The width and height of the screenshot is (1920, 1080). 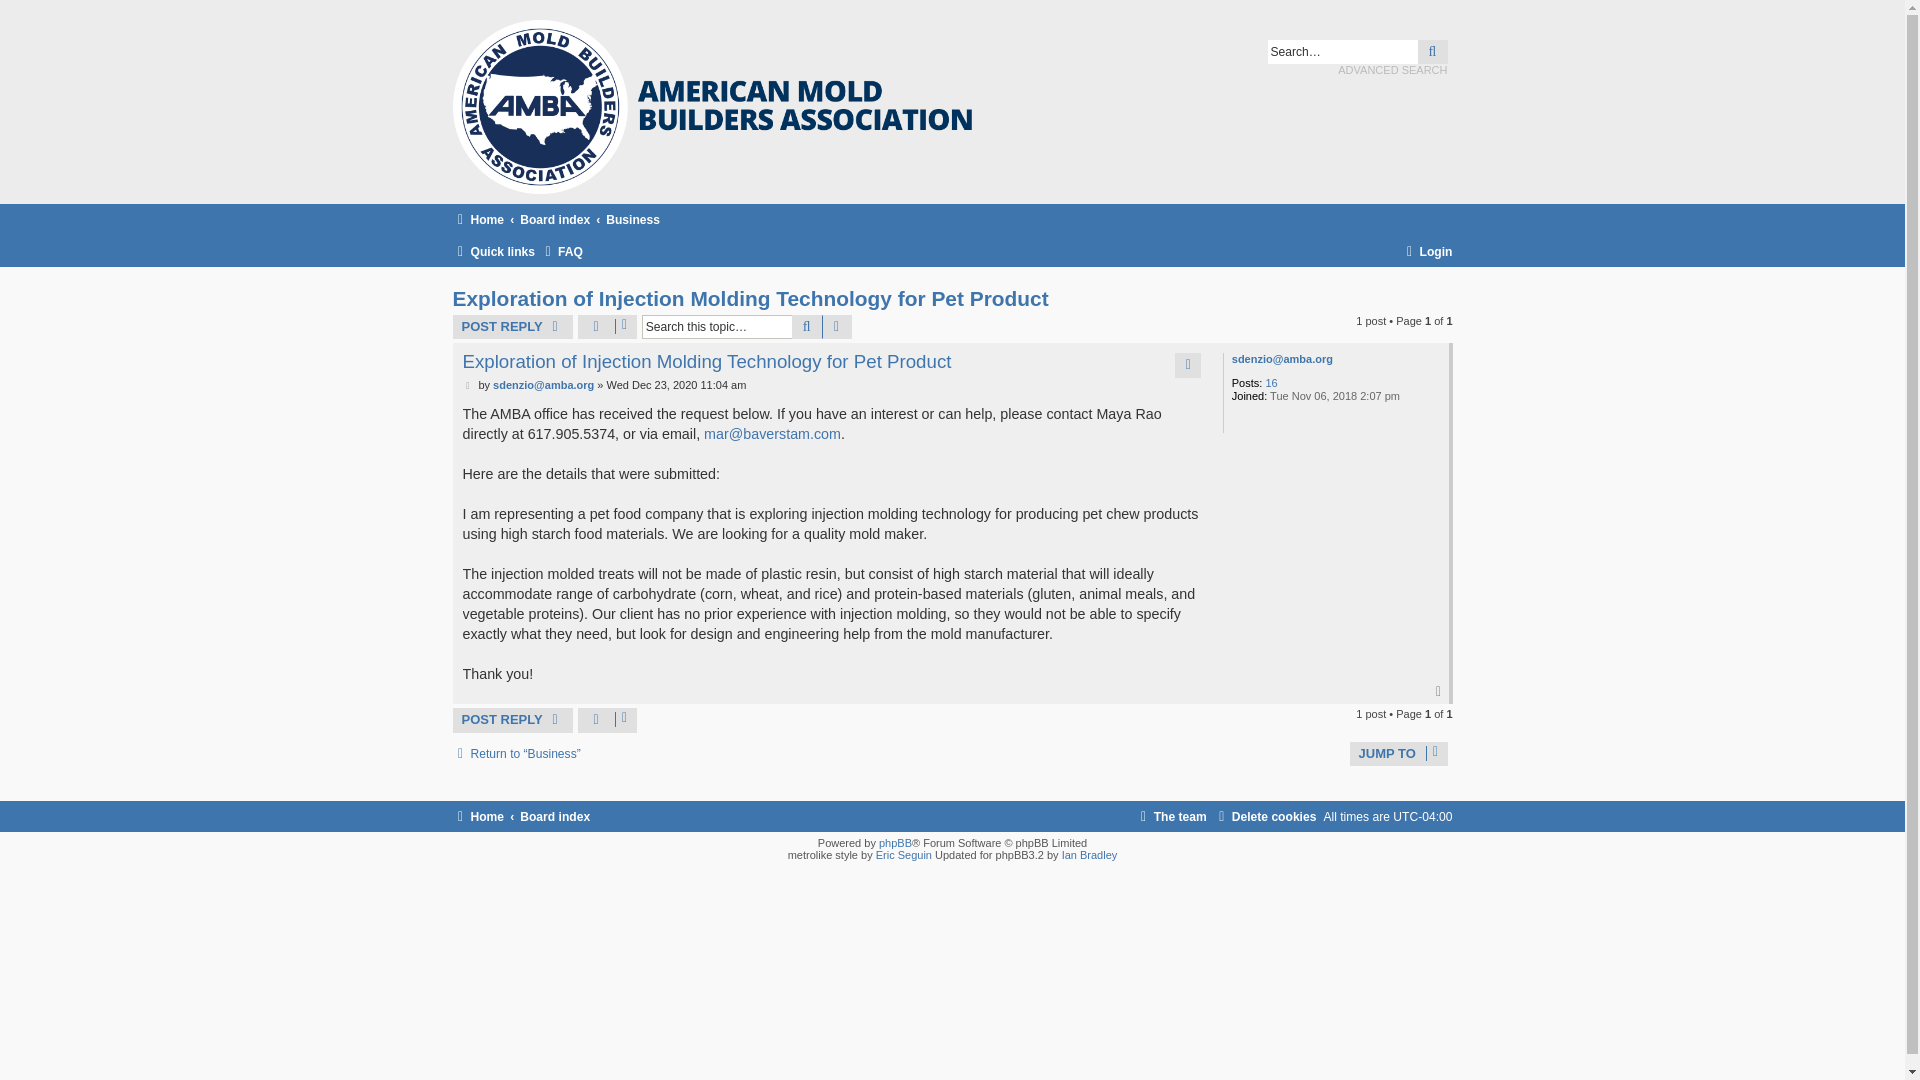 What do you see at coordinates (477, 816) in the screenshot?
I see `Home` at bounding box center [477, 816].